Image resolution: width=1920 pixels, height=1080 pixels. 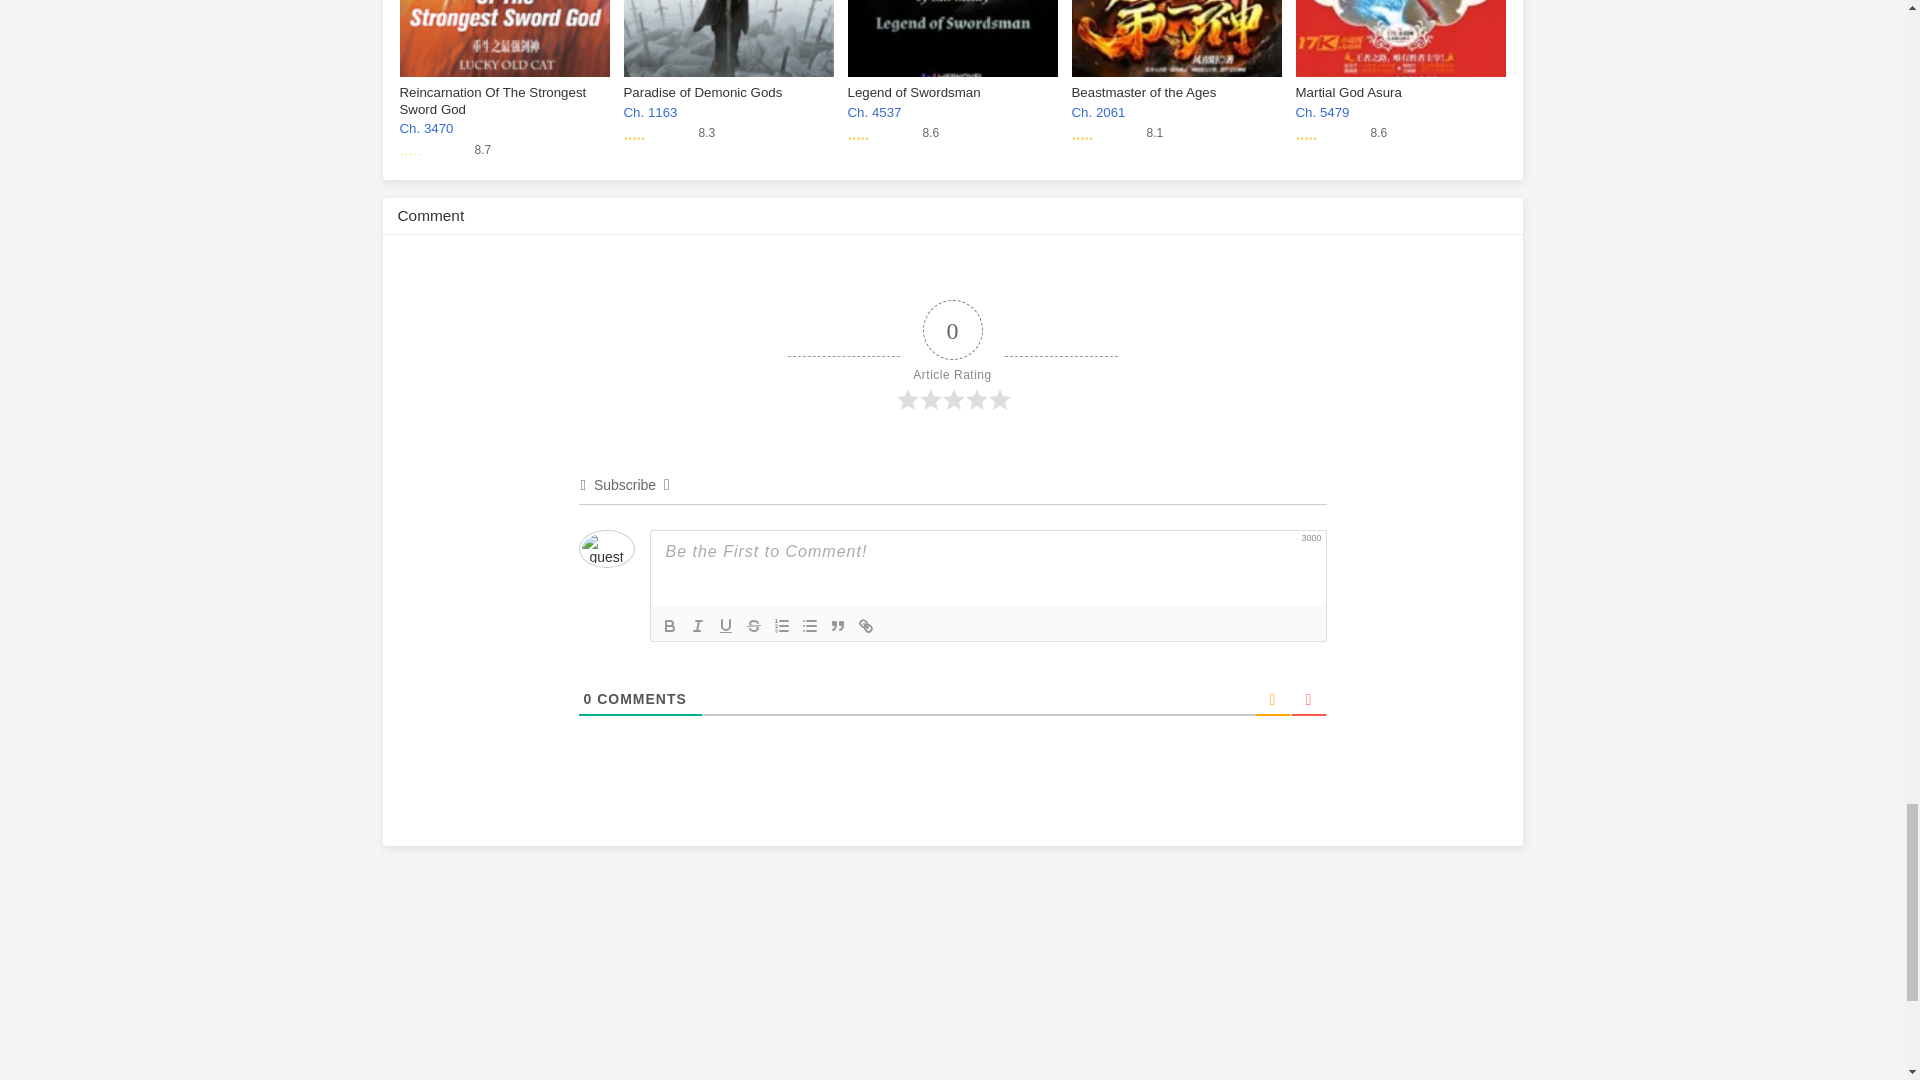 What do you see at coordinates (504, 48) in the screenshot?
I see `Bold` at bounding box center [504, 48].